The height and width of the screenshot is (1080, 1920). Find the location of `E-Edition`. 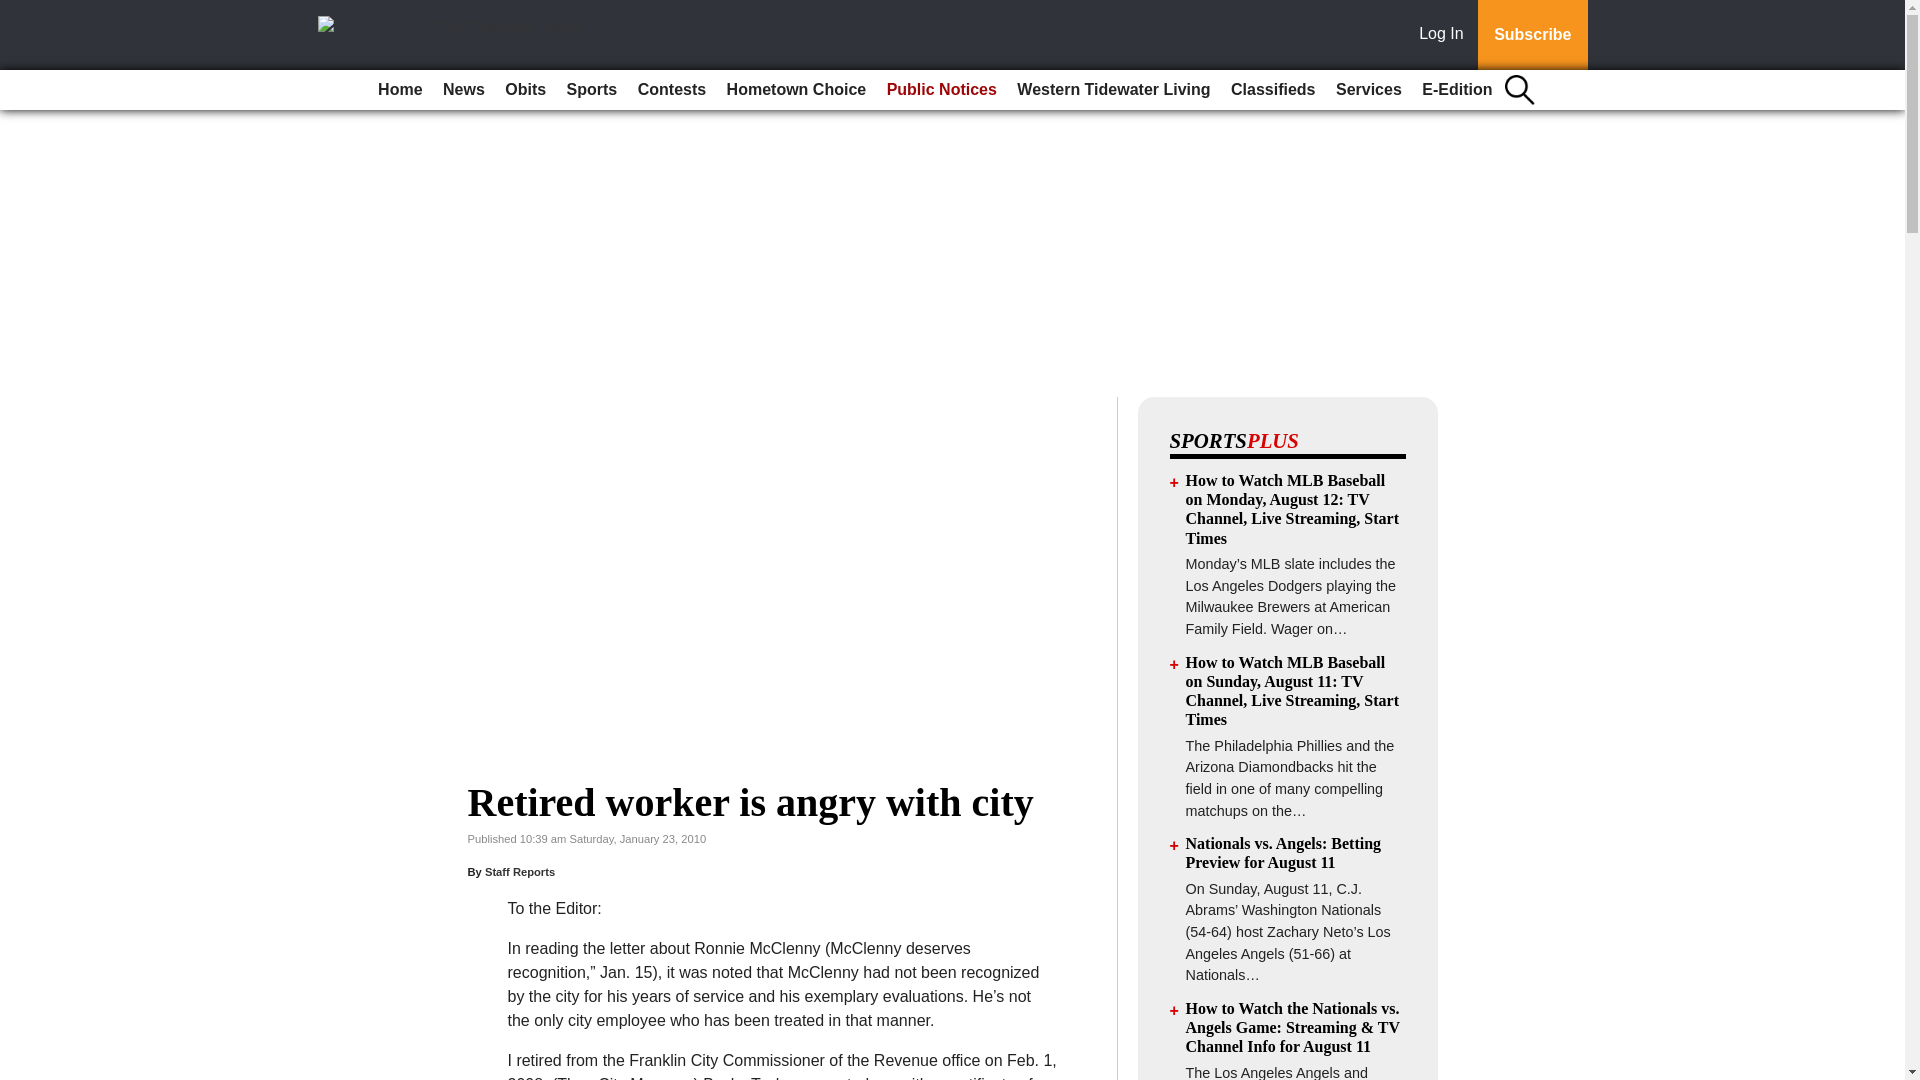

E-Edition is located at coordinates (1456, 90).